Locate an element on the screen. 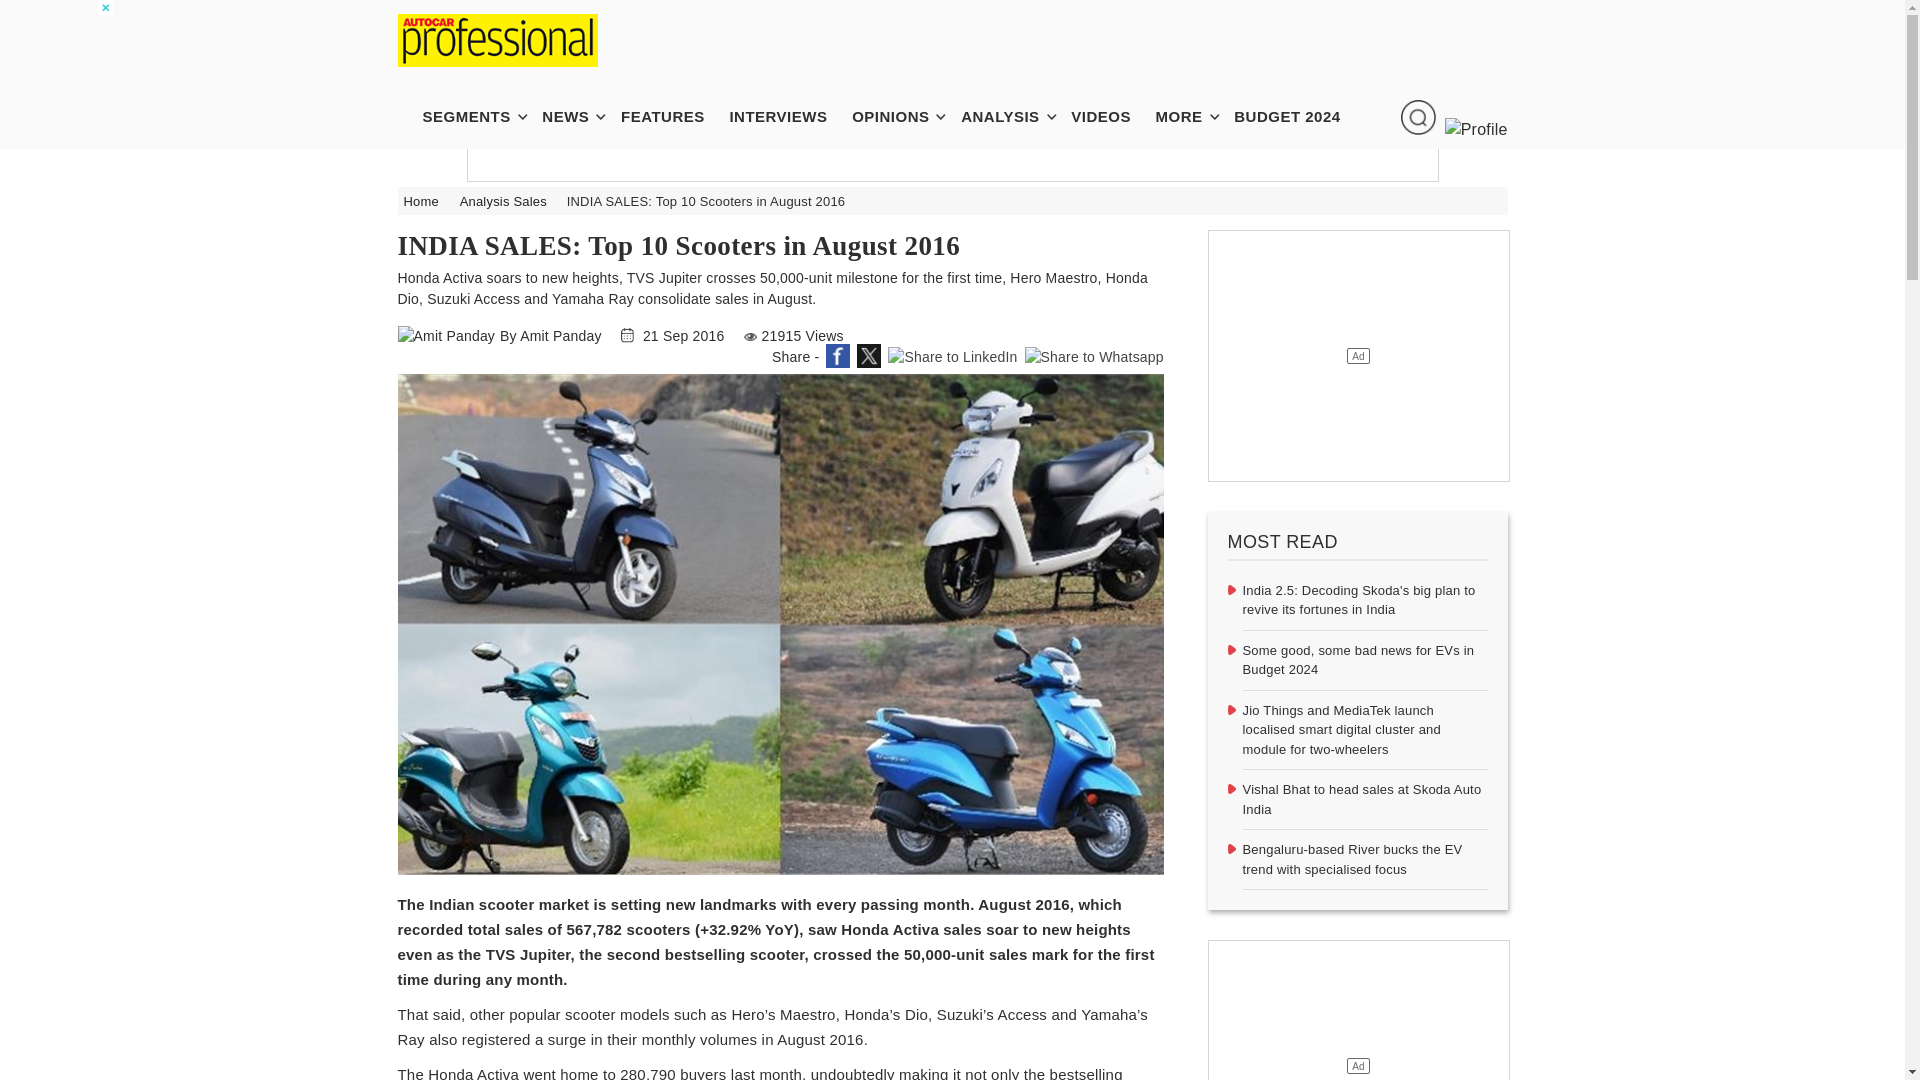  FEATURES is located at coordinates (672, 116).